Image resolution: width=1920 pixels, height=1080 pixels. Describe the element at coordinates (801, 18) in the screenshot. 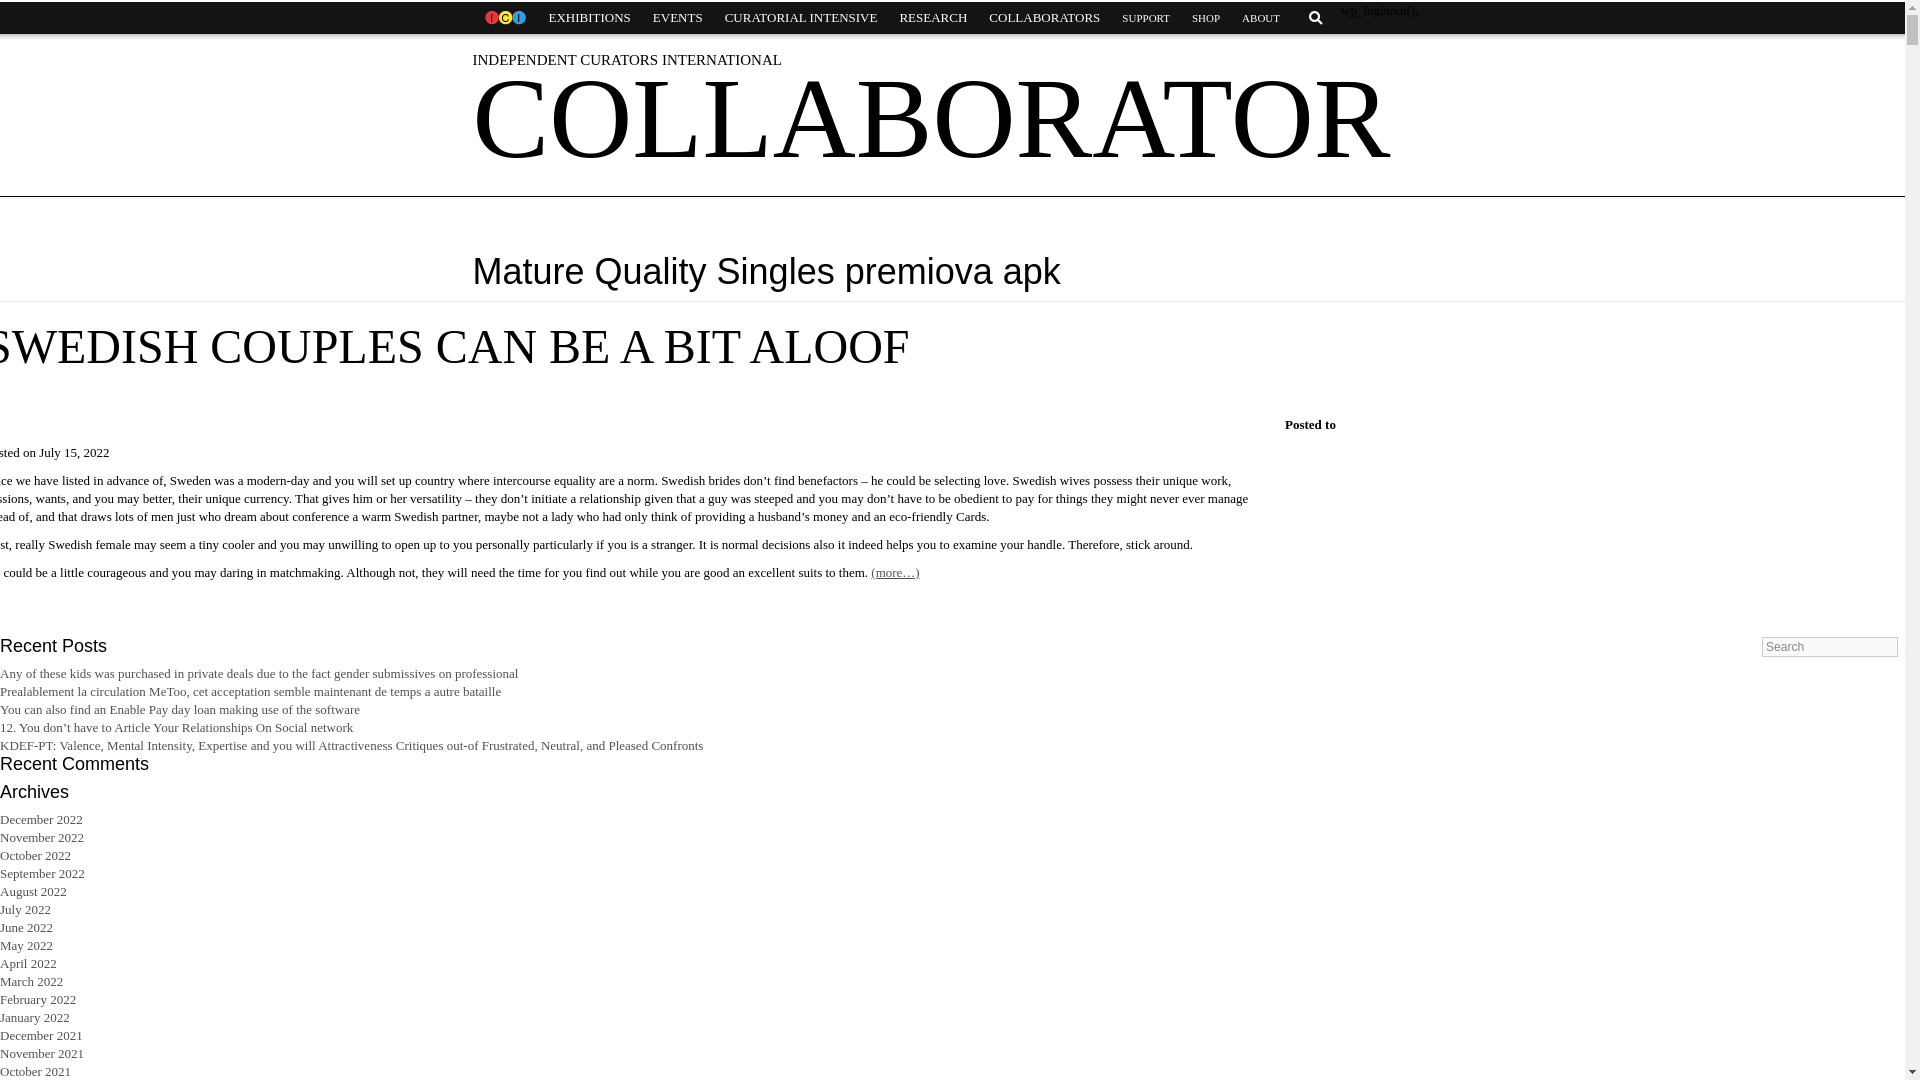

I see `CURATORIAL INTENSIVE` at that location.